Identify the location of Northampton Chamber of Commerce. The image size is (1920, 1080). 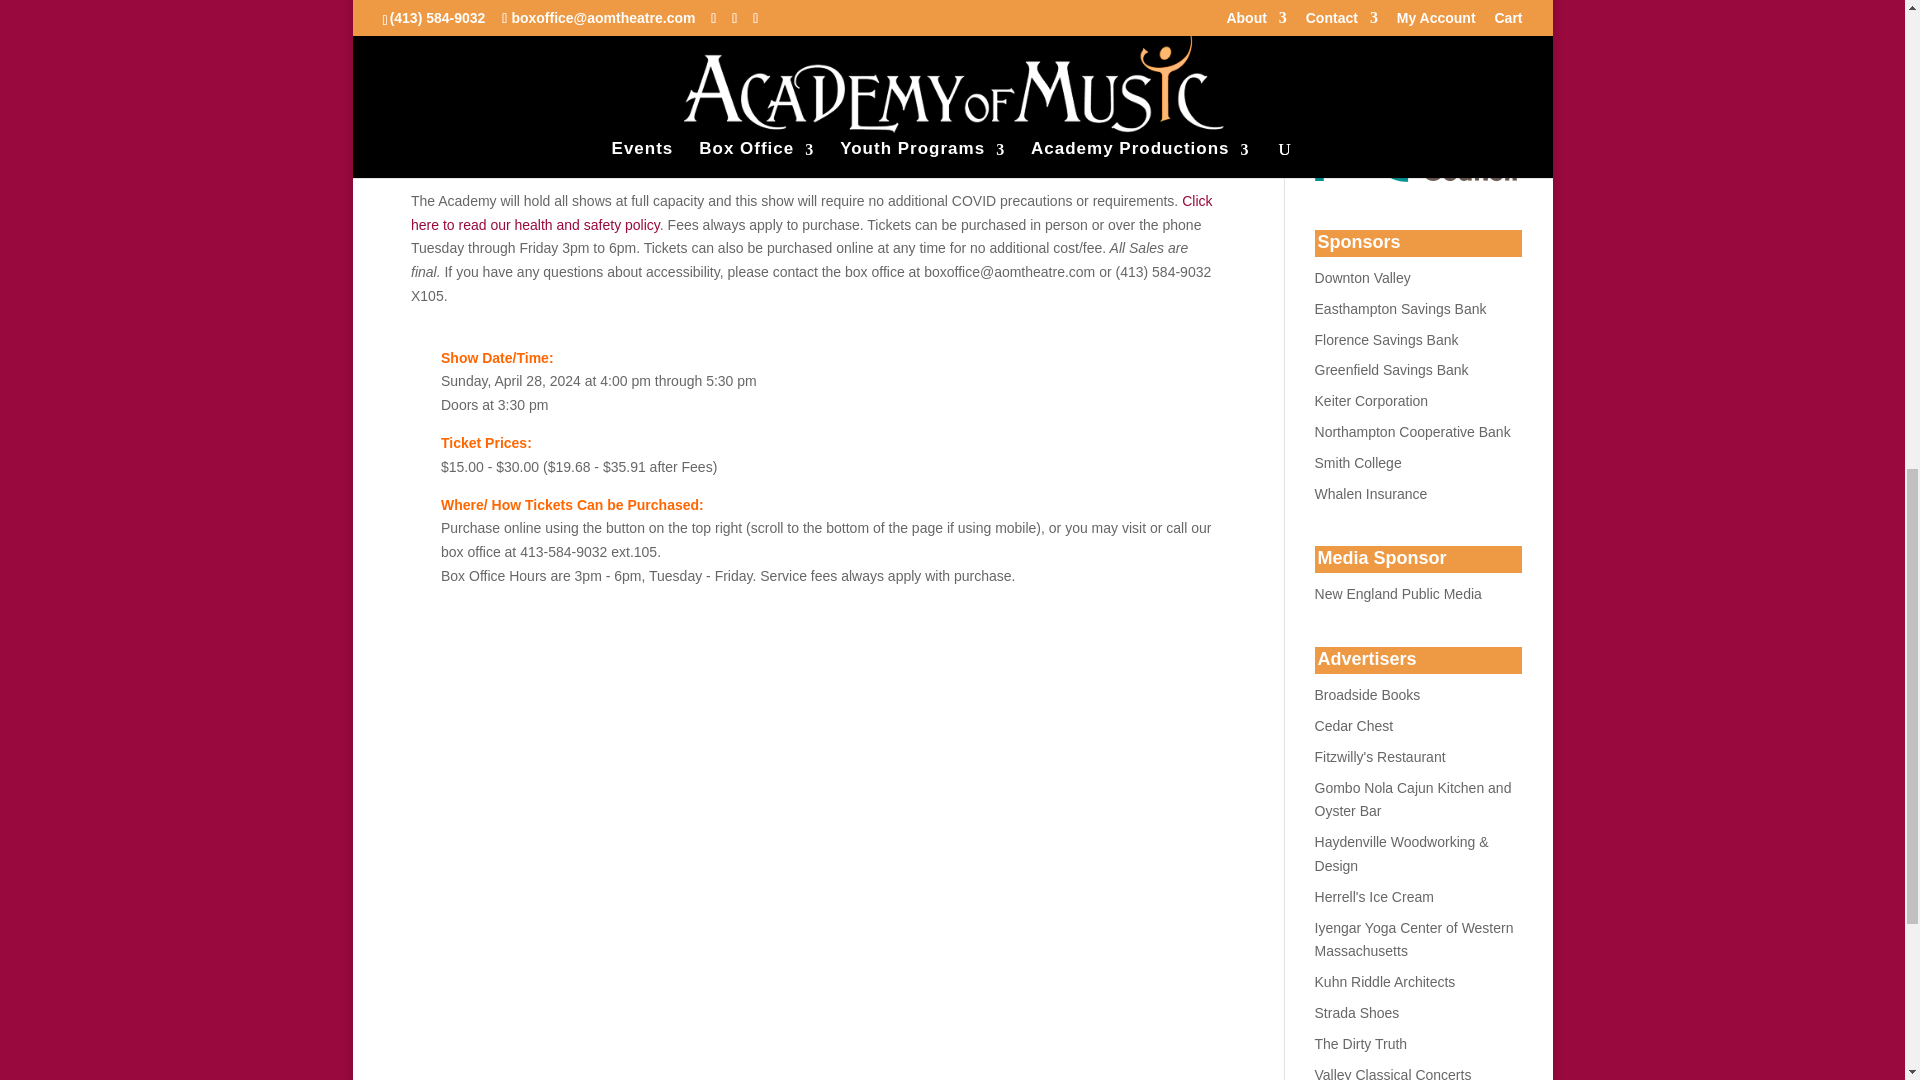
(1380, 756).